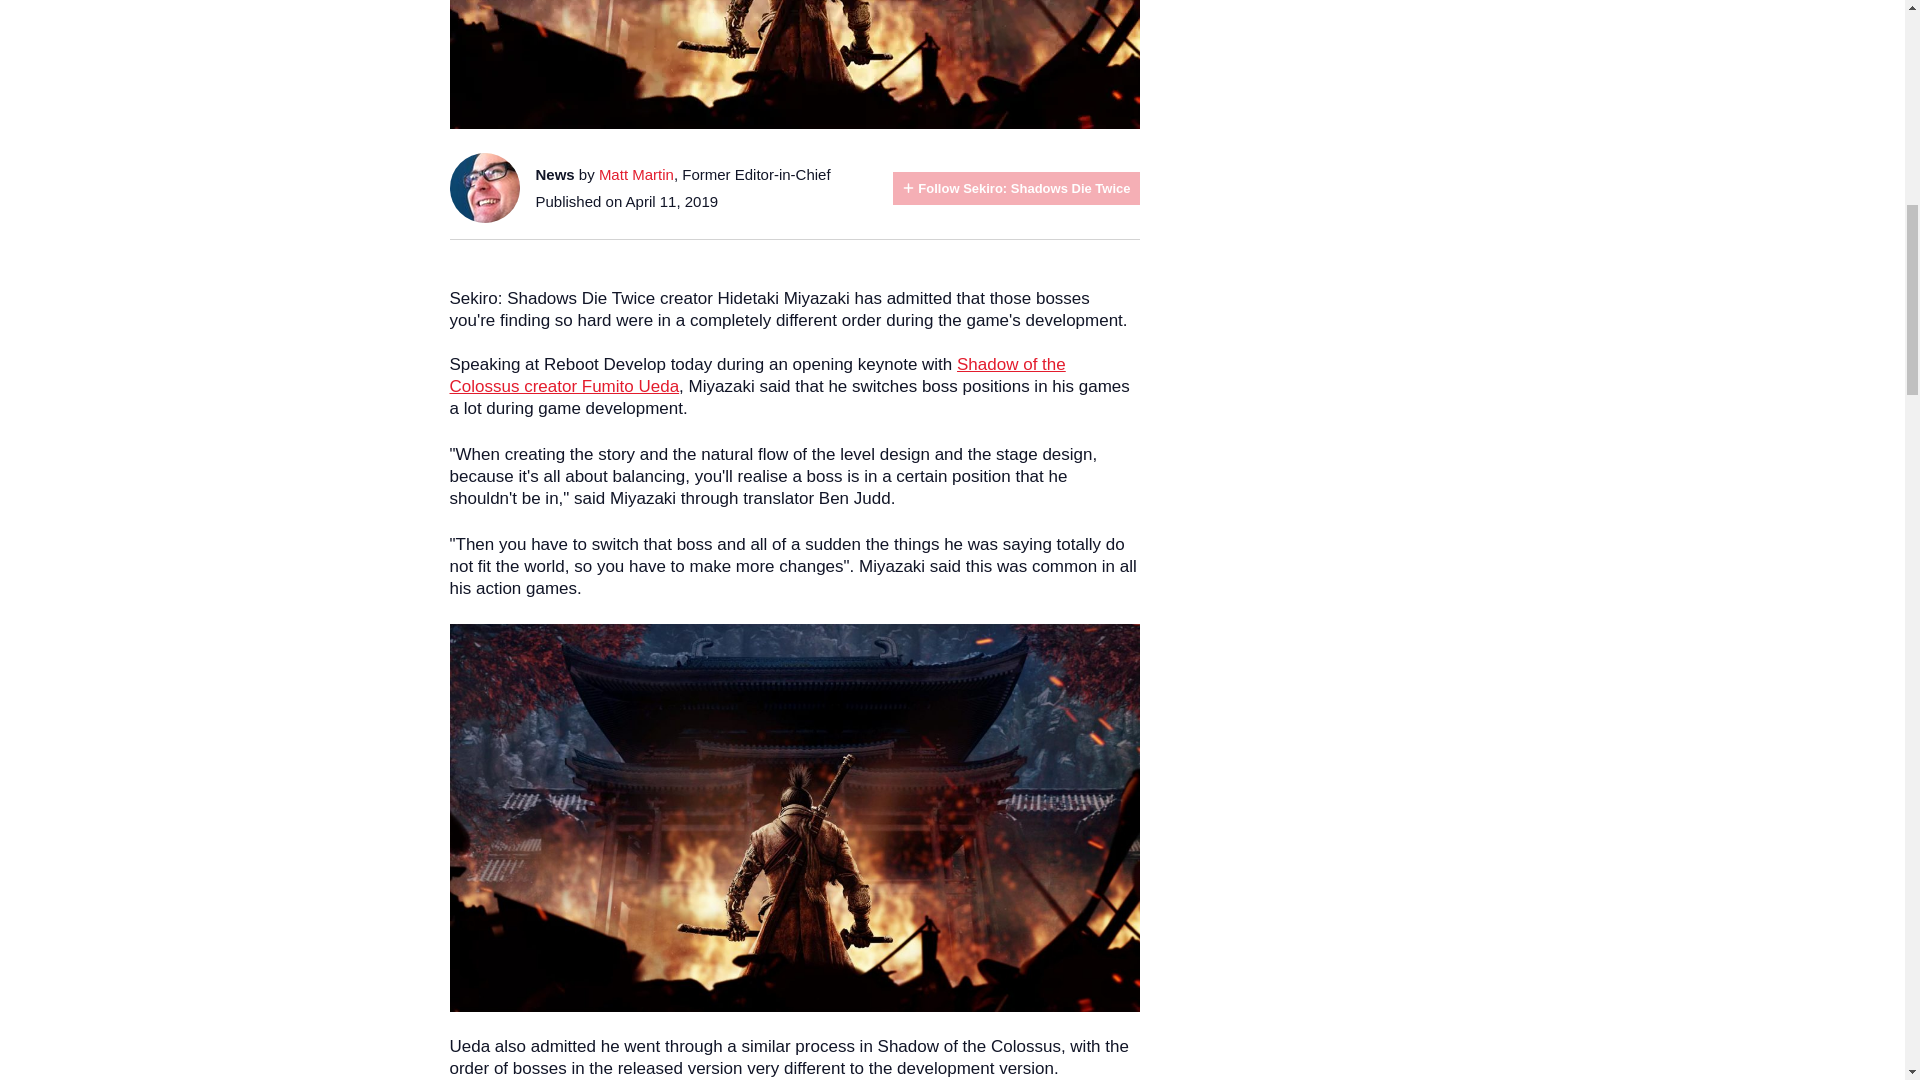  I want to click on Matt Martin, so click(636, 174).